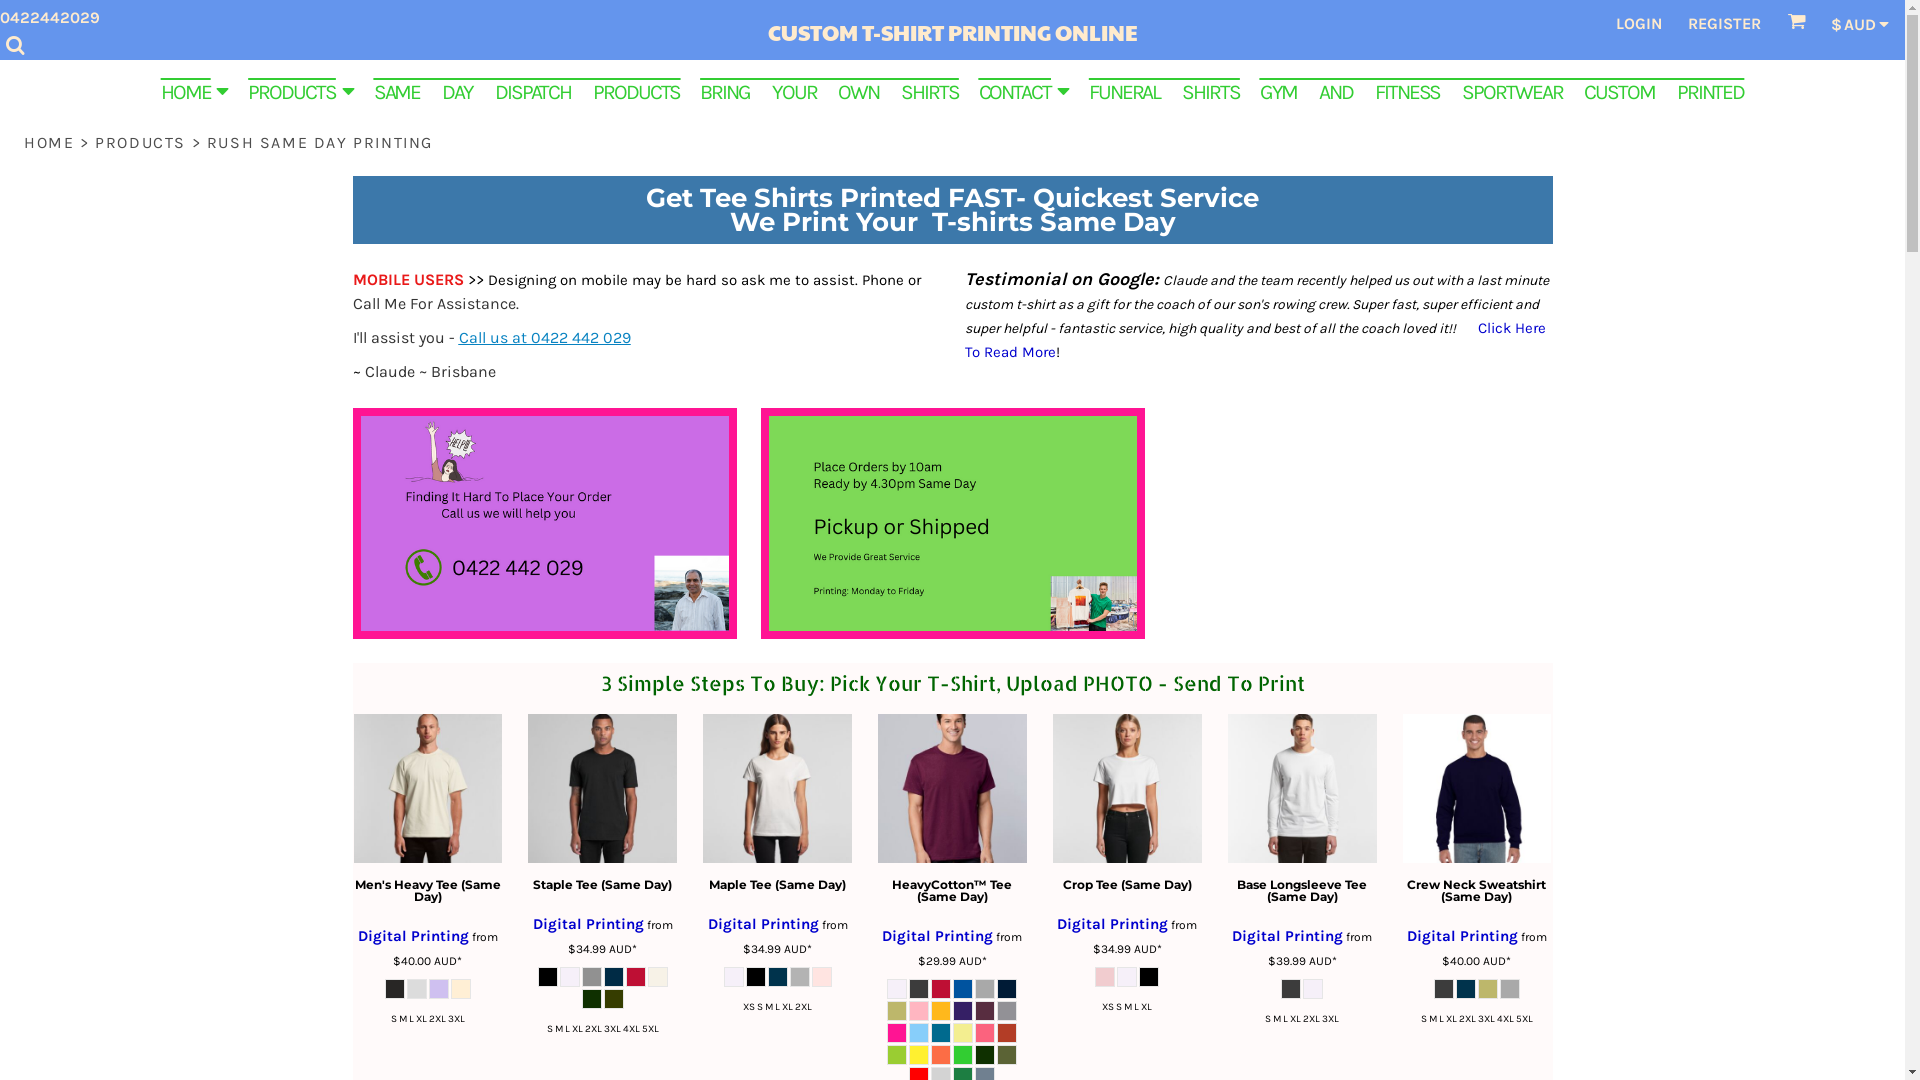 The height and width of the screenshot is (1080, 1920). Describe the element at coordinates (1476, 890) in the screenshot. I see `Crew Neck Sweatshirt (Same Day)` at that location.